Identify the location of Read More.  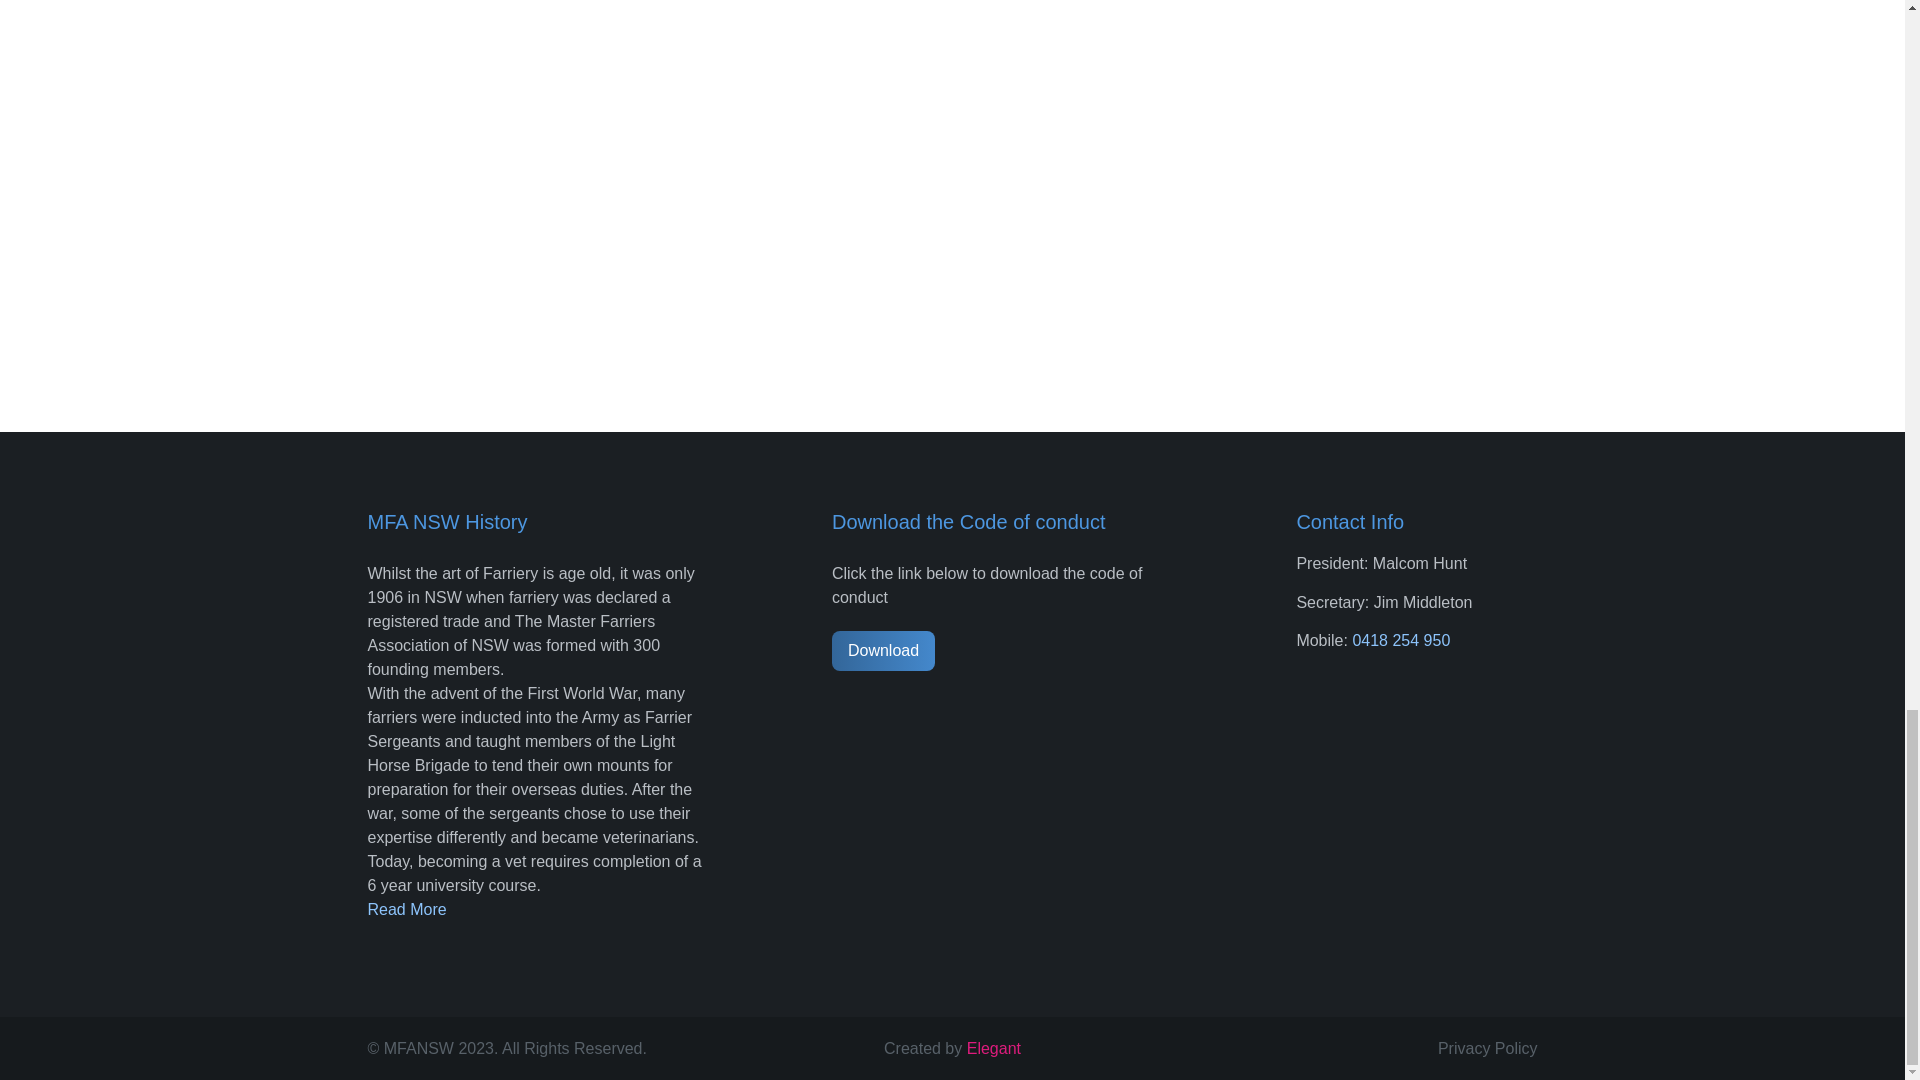
(408, 909).